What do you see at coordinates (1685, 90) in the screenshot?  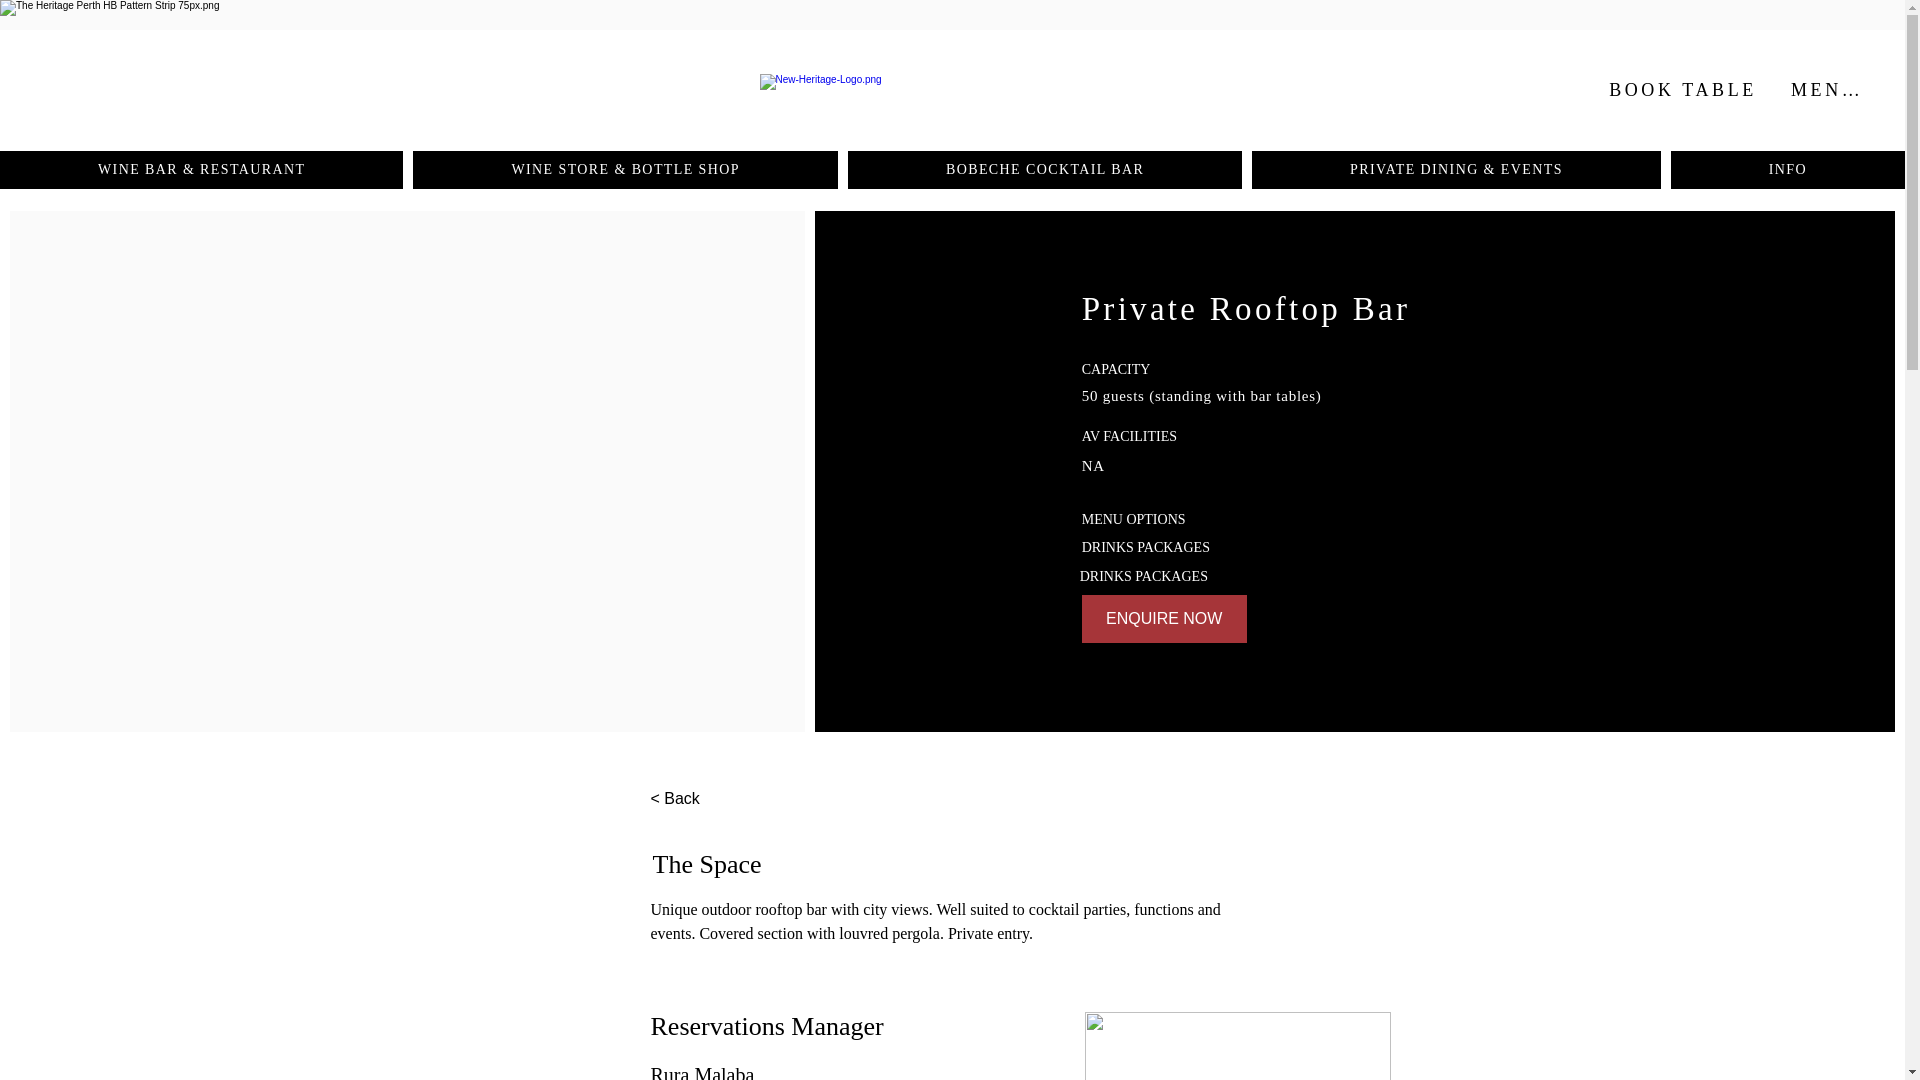 I see `BOOK TABLE` at bounding box center [1685, 90].